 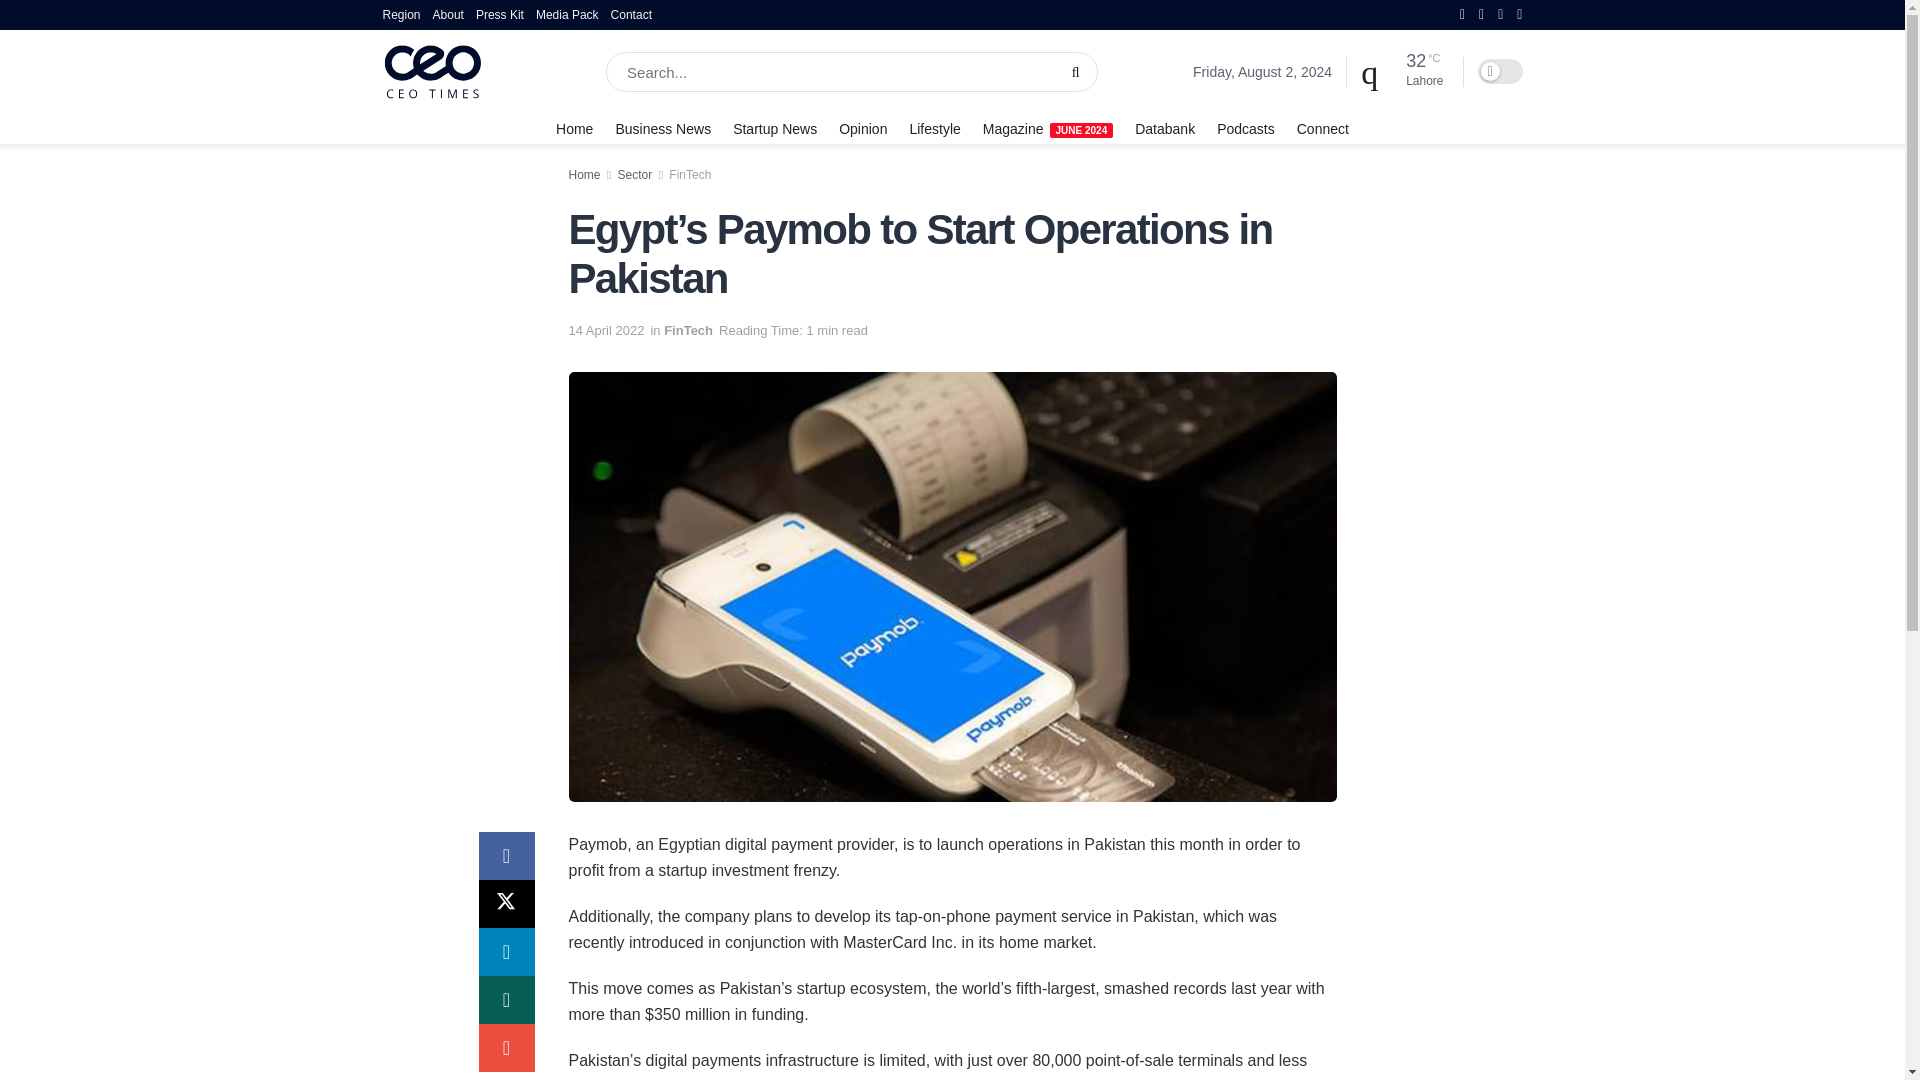 I want to click on Opinion, so click(x=863, y=128).